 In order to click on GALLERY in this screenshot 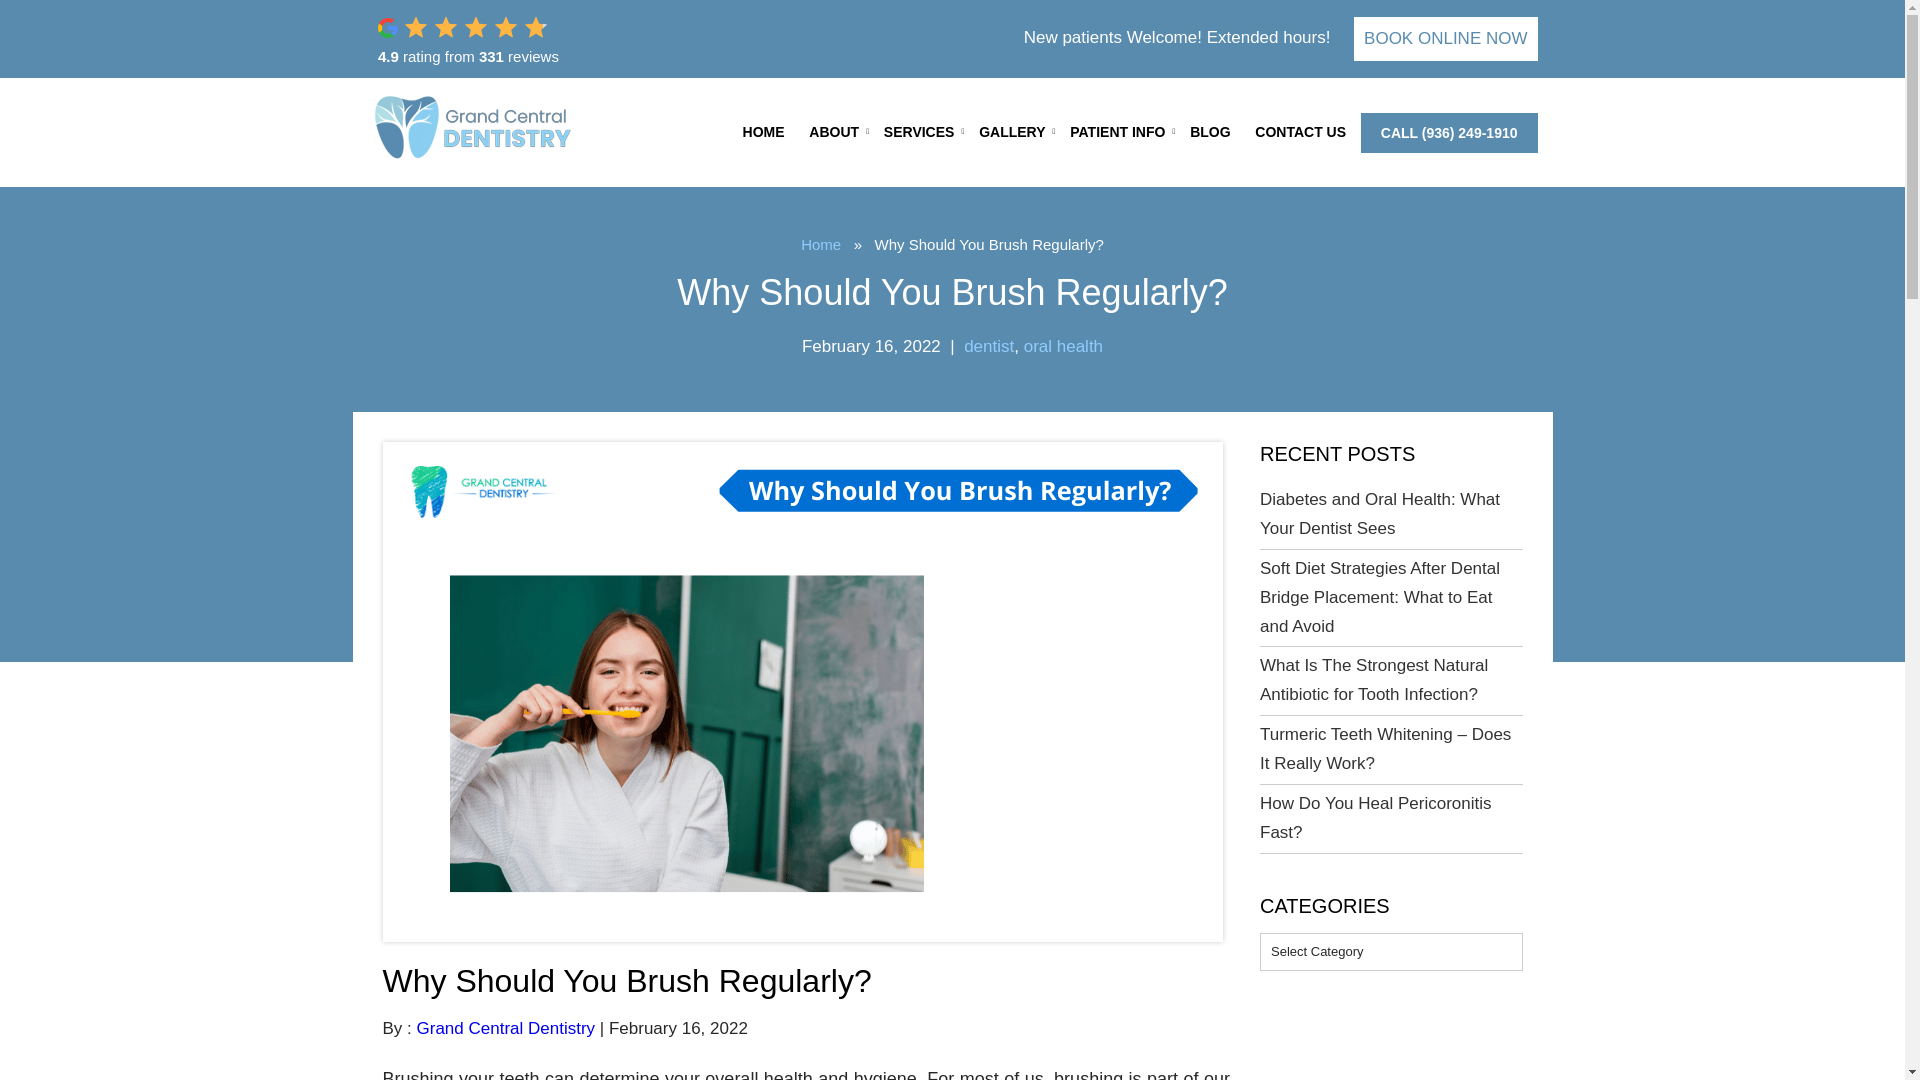, I will do `click(1012, 132)`.